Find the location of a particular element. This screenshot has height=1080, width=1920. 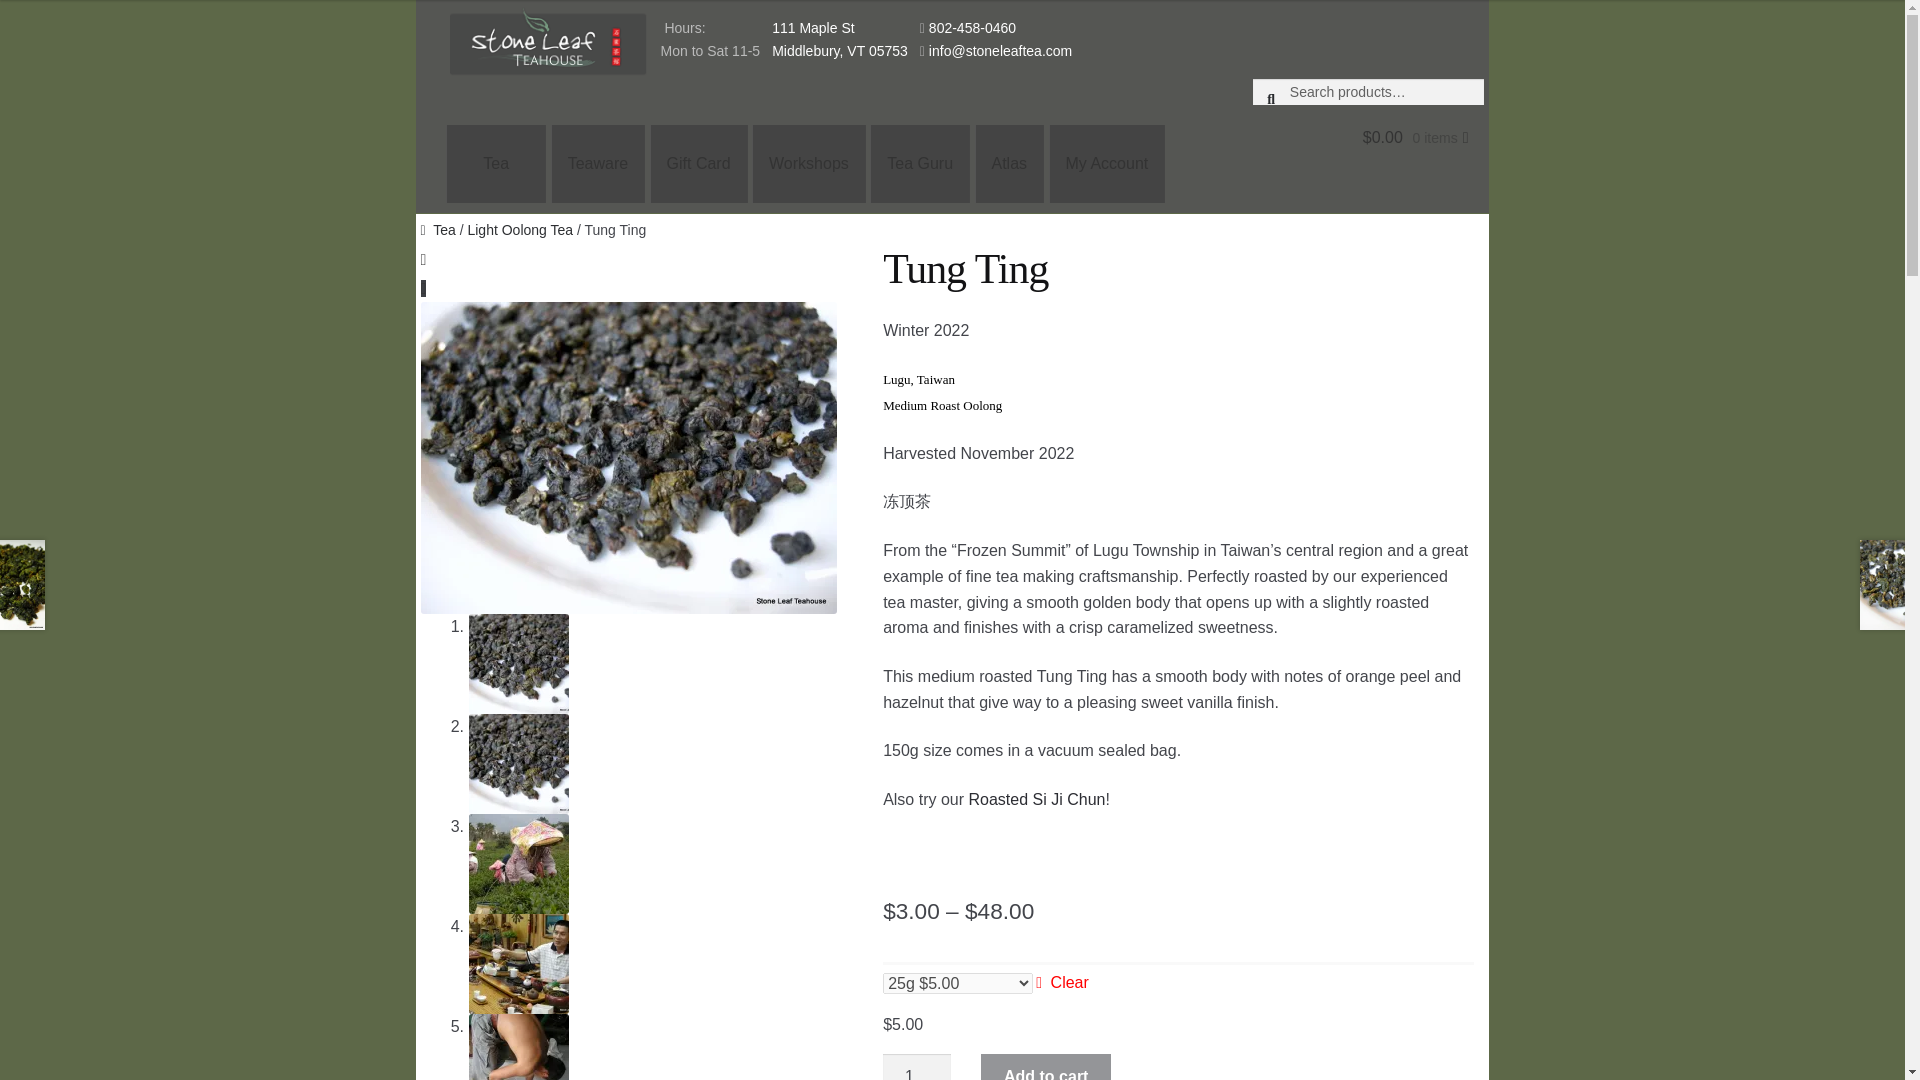

View your shopping cart is located at coordinates (1368, 146).